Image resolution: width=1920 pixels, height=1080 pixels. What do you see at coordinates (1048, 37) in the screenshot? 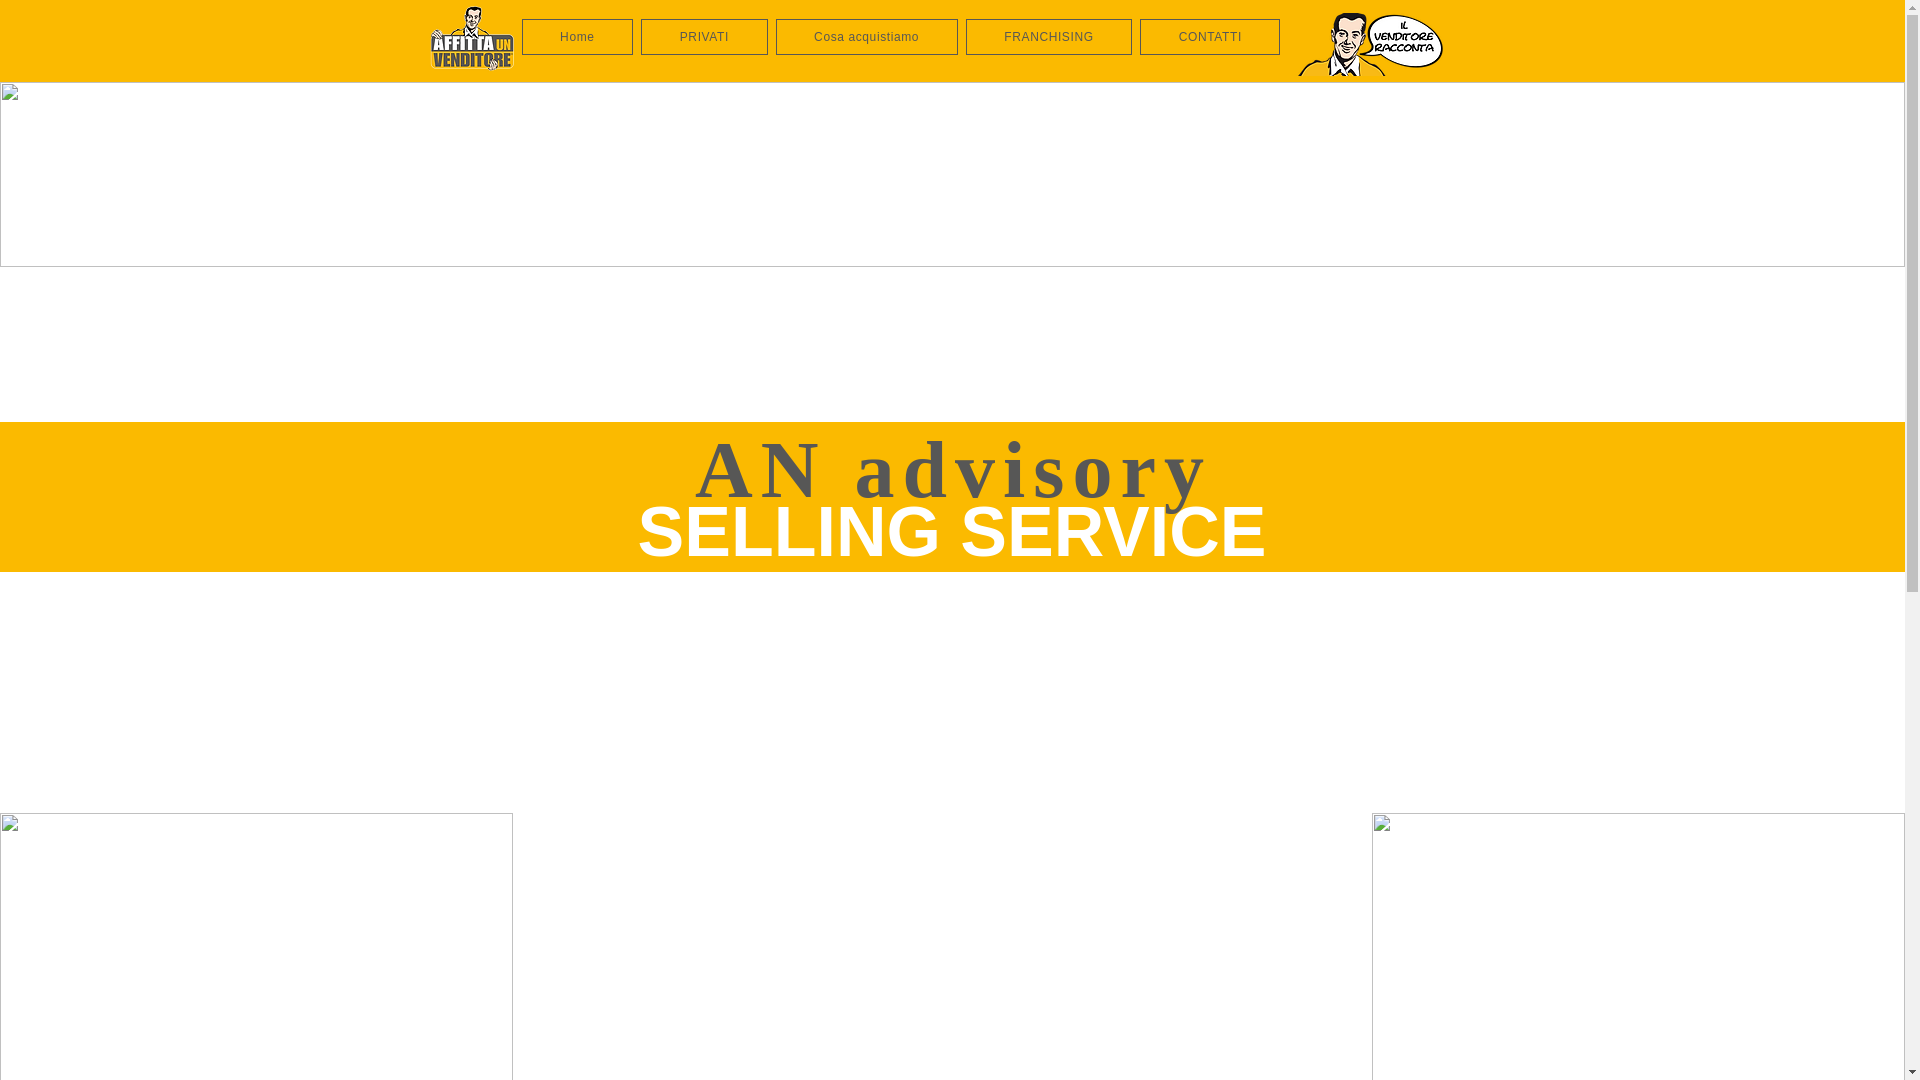
I see `FRANCHISING` at bounding box center [1048, 37].